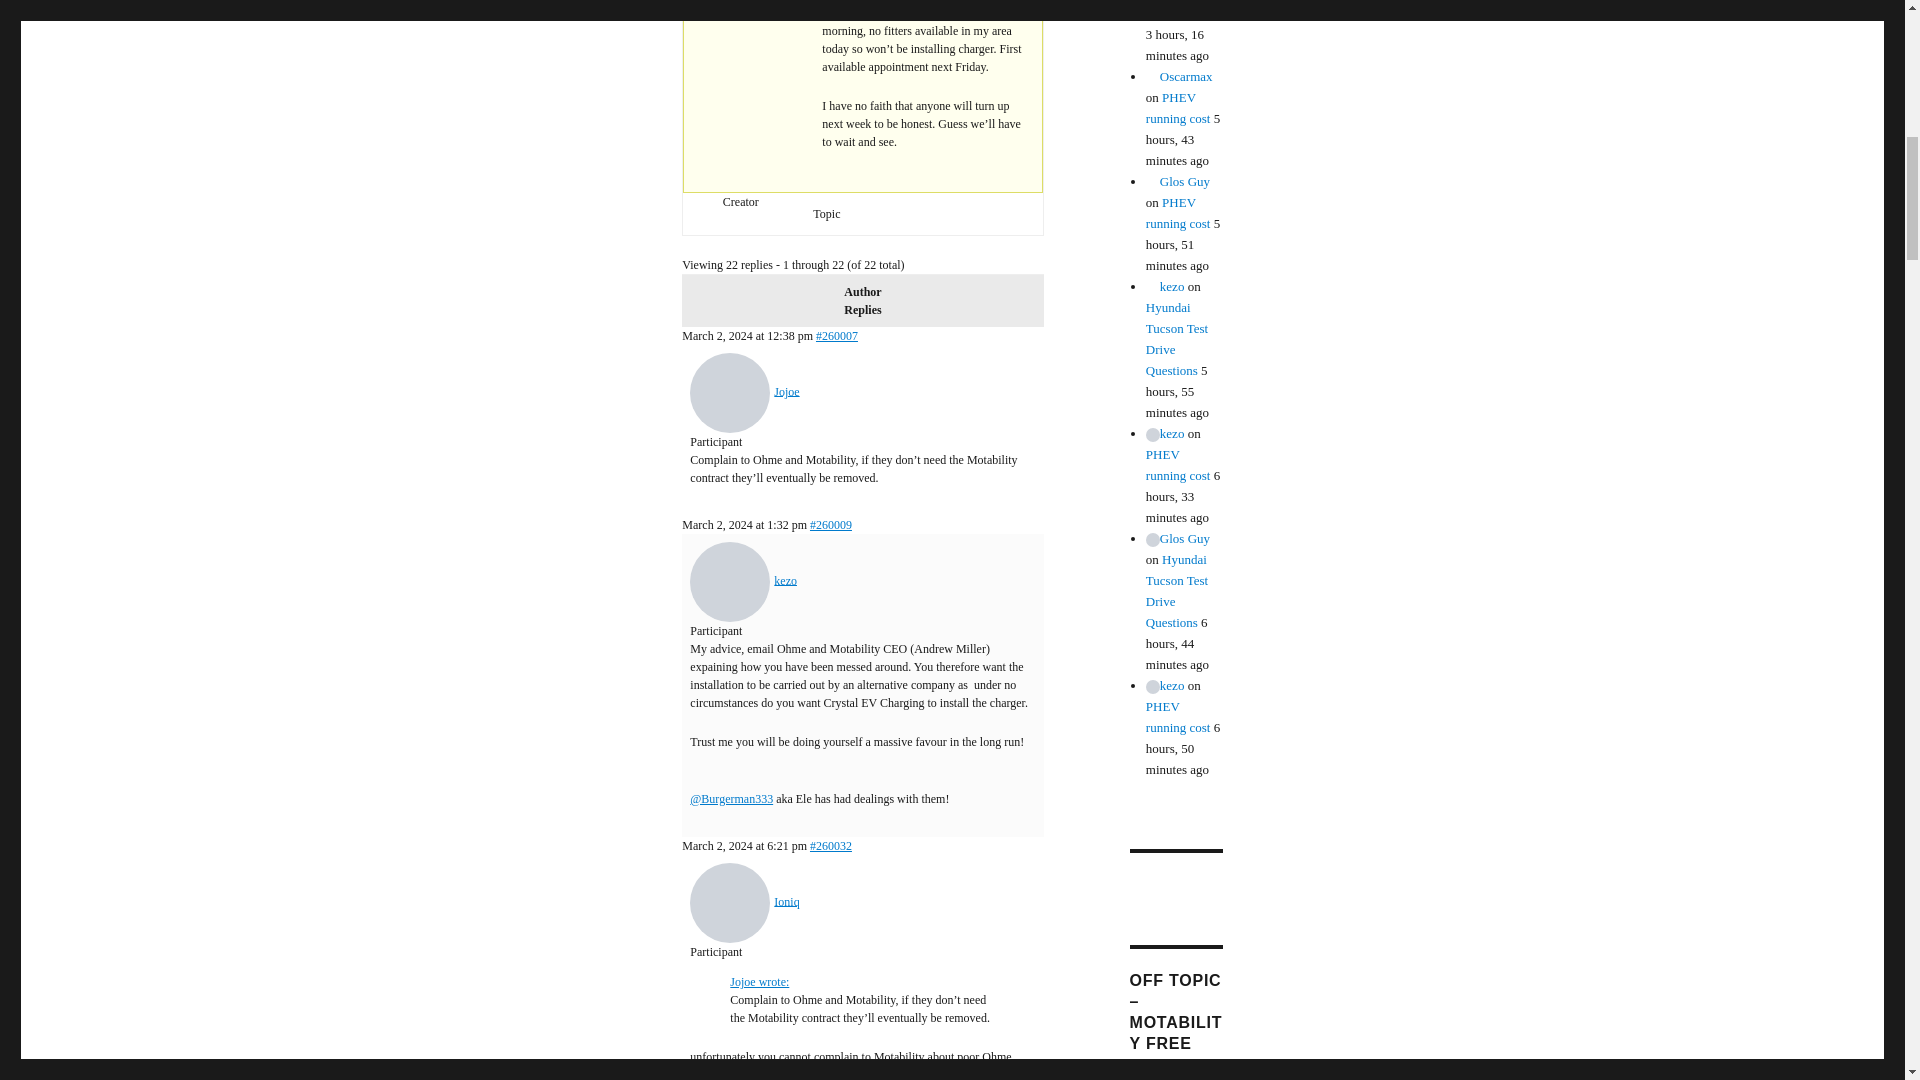 Image resolution: width=1920 pixels, height=1080 pixels. Describe the element at coordinates (744, 391) in the screenshot. I see `Jojoe` at that location.